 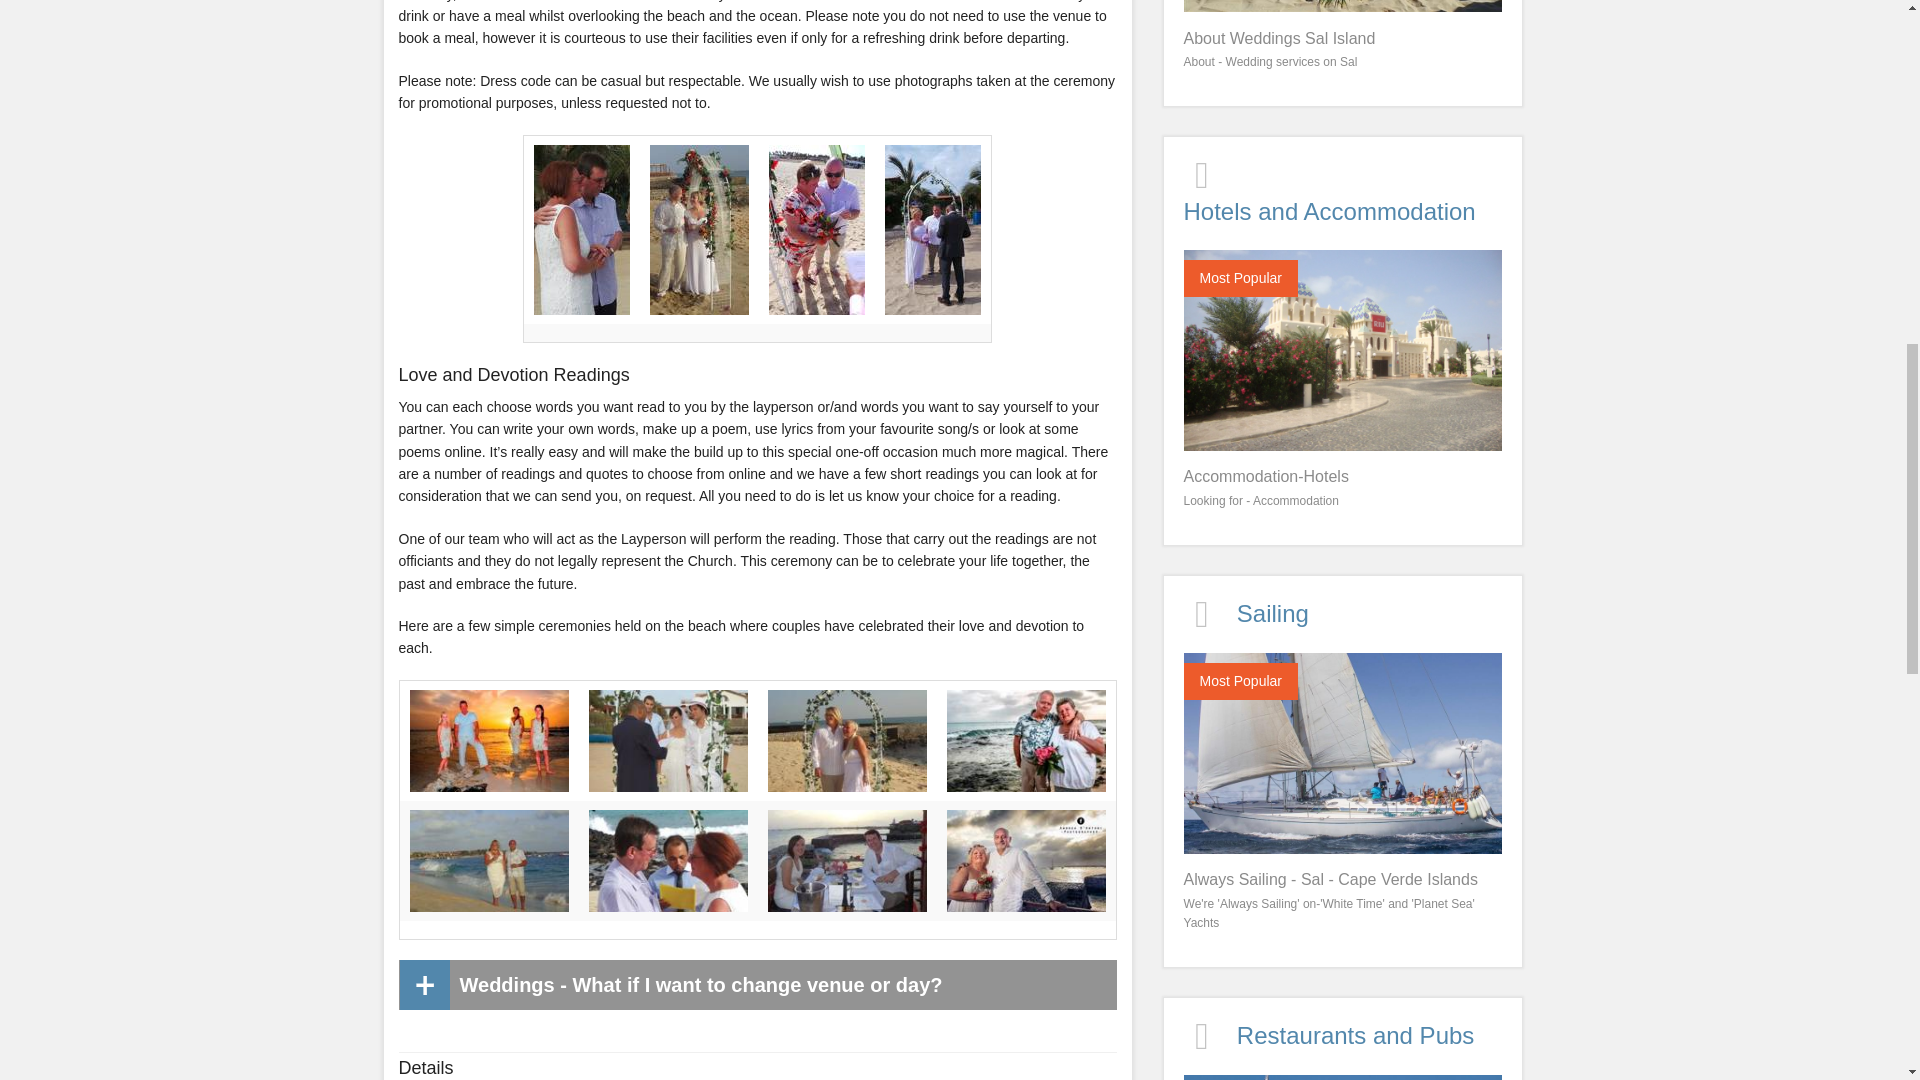 What do you see at coordinates (666, 859) in the screenshot?
I see `A Selection of Love and Devotion Ceremonies Sal Island` at bounding box center [666, 859].